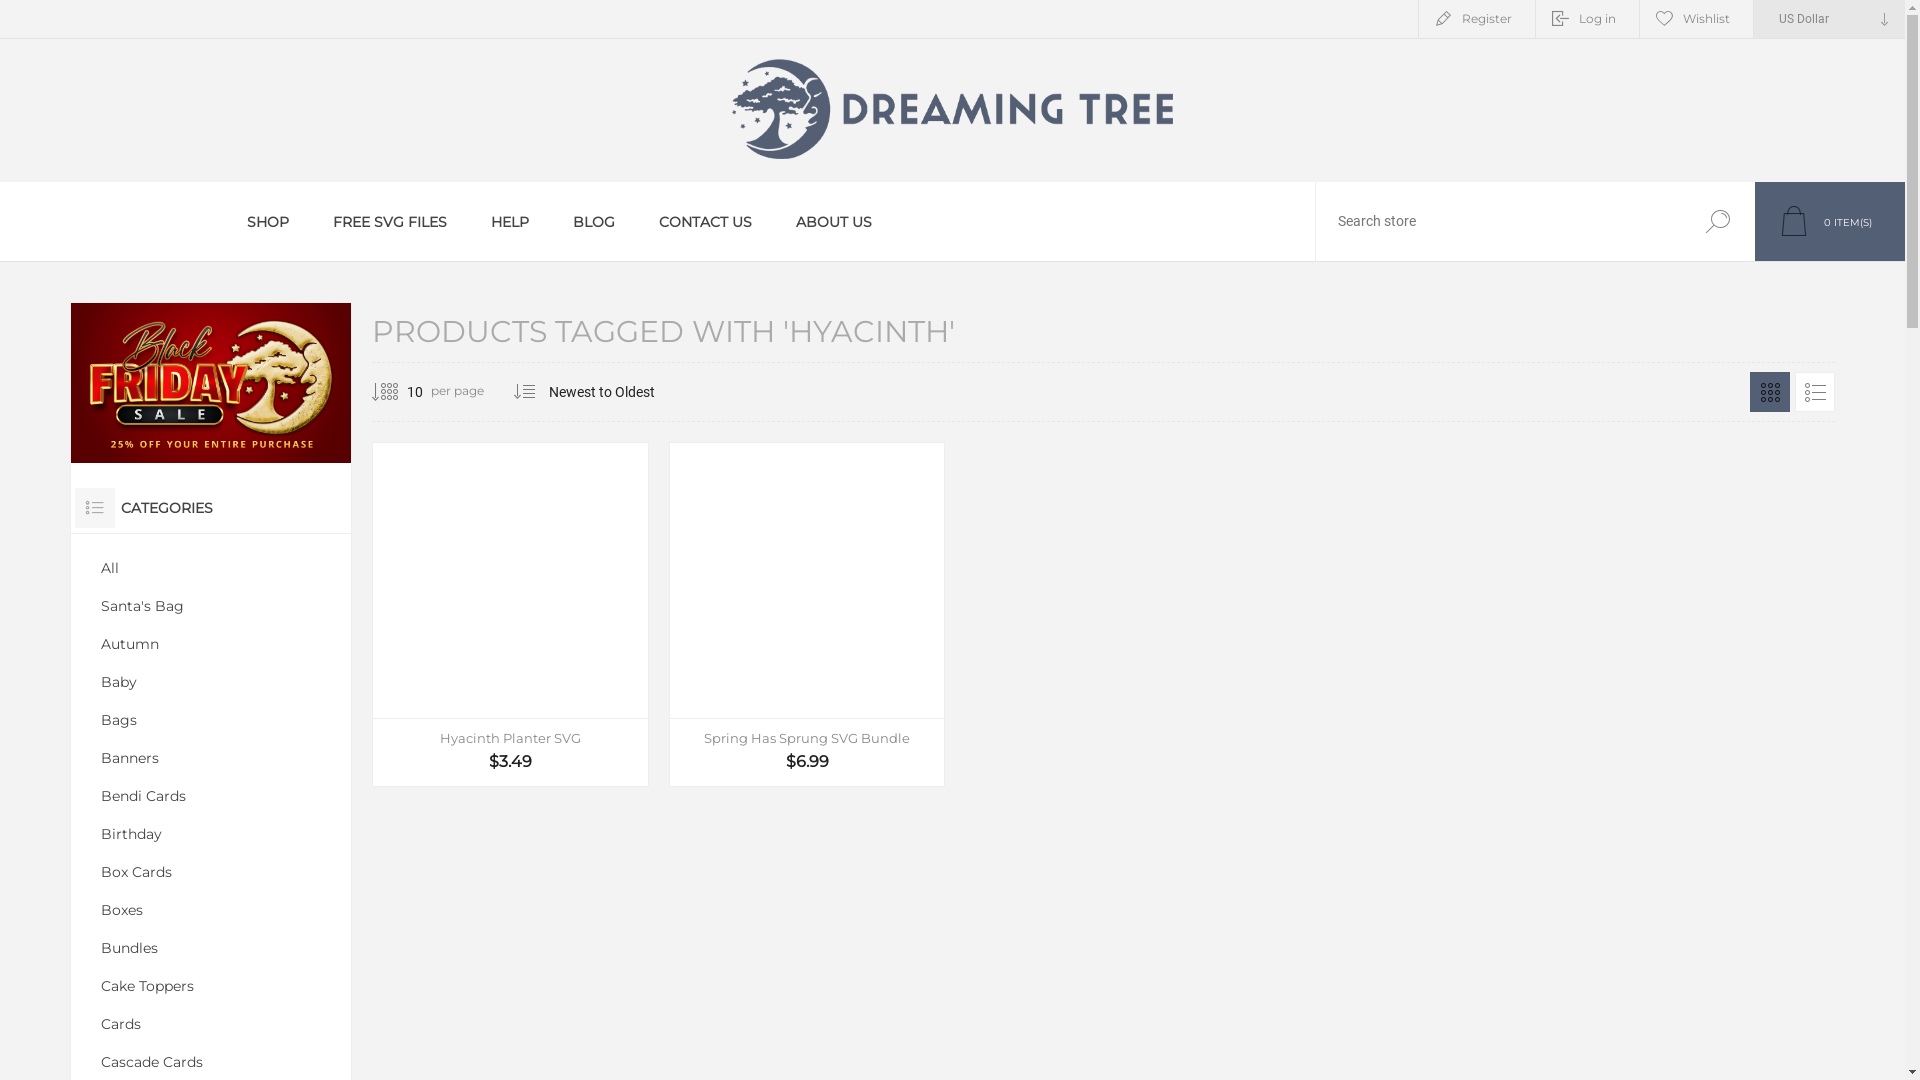  I want to click on Birthday, so click(211, 834).